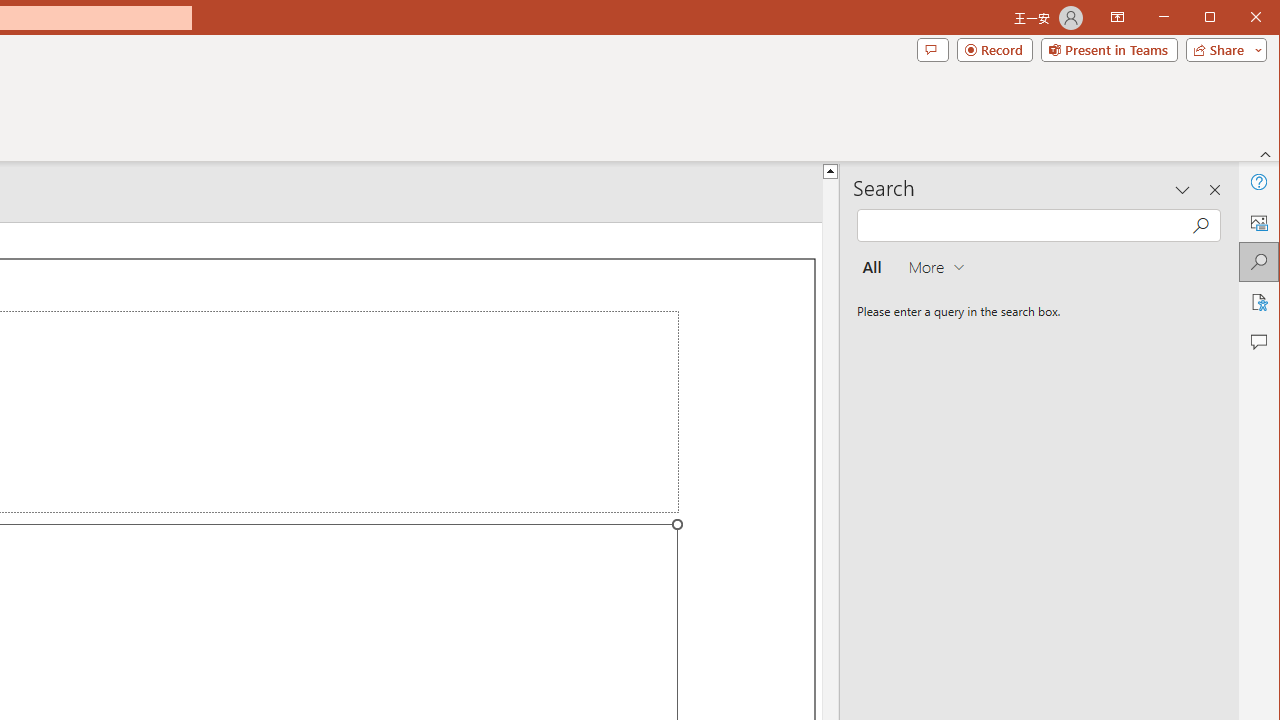 This screenshot has width=1280, height=720. I want to click on Comments, so click(932, 50).